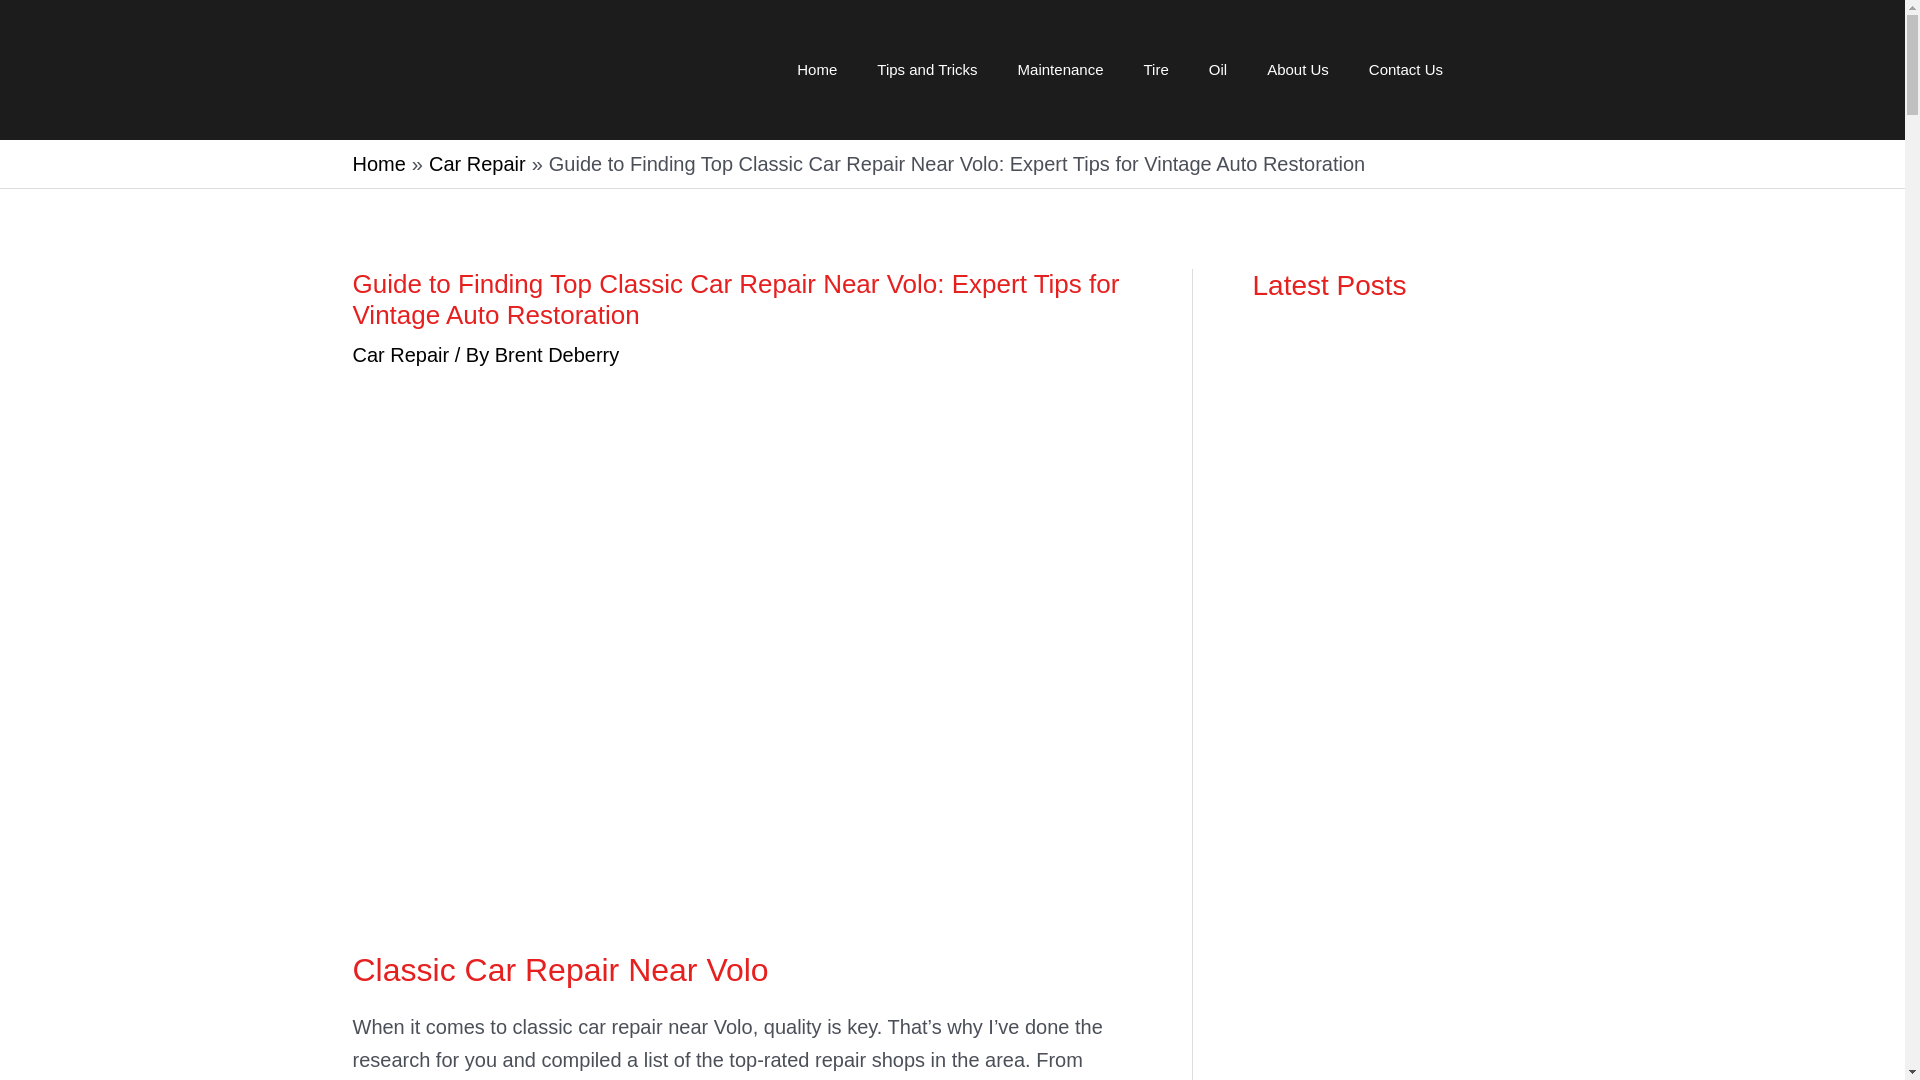 This screenshot has width=1920, height=1080. I want to click on View all posts by Brent Deberry, so click(558, 355).